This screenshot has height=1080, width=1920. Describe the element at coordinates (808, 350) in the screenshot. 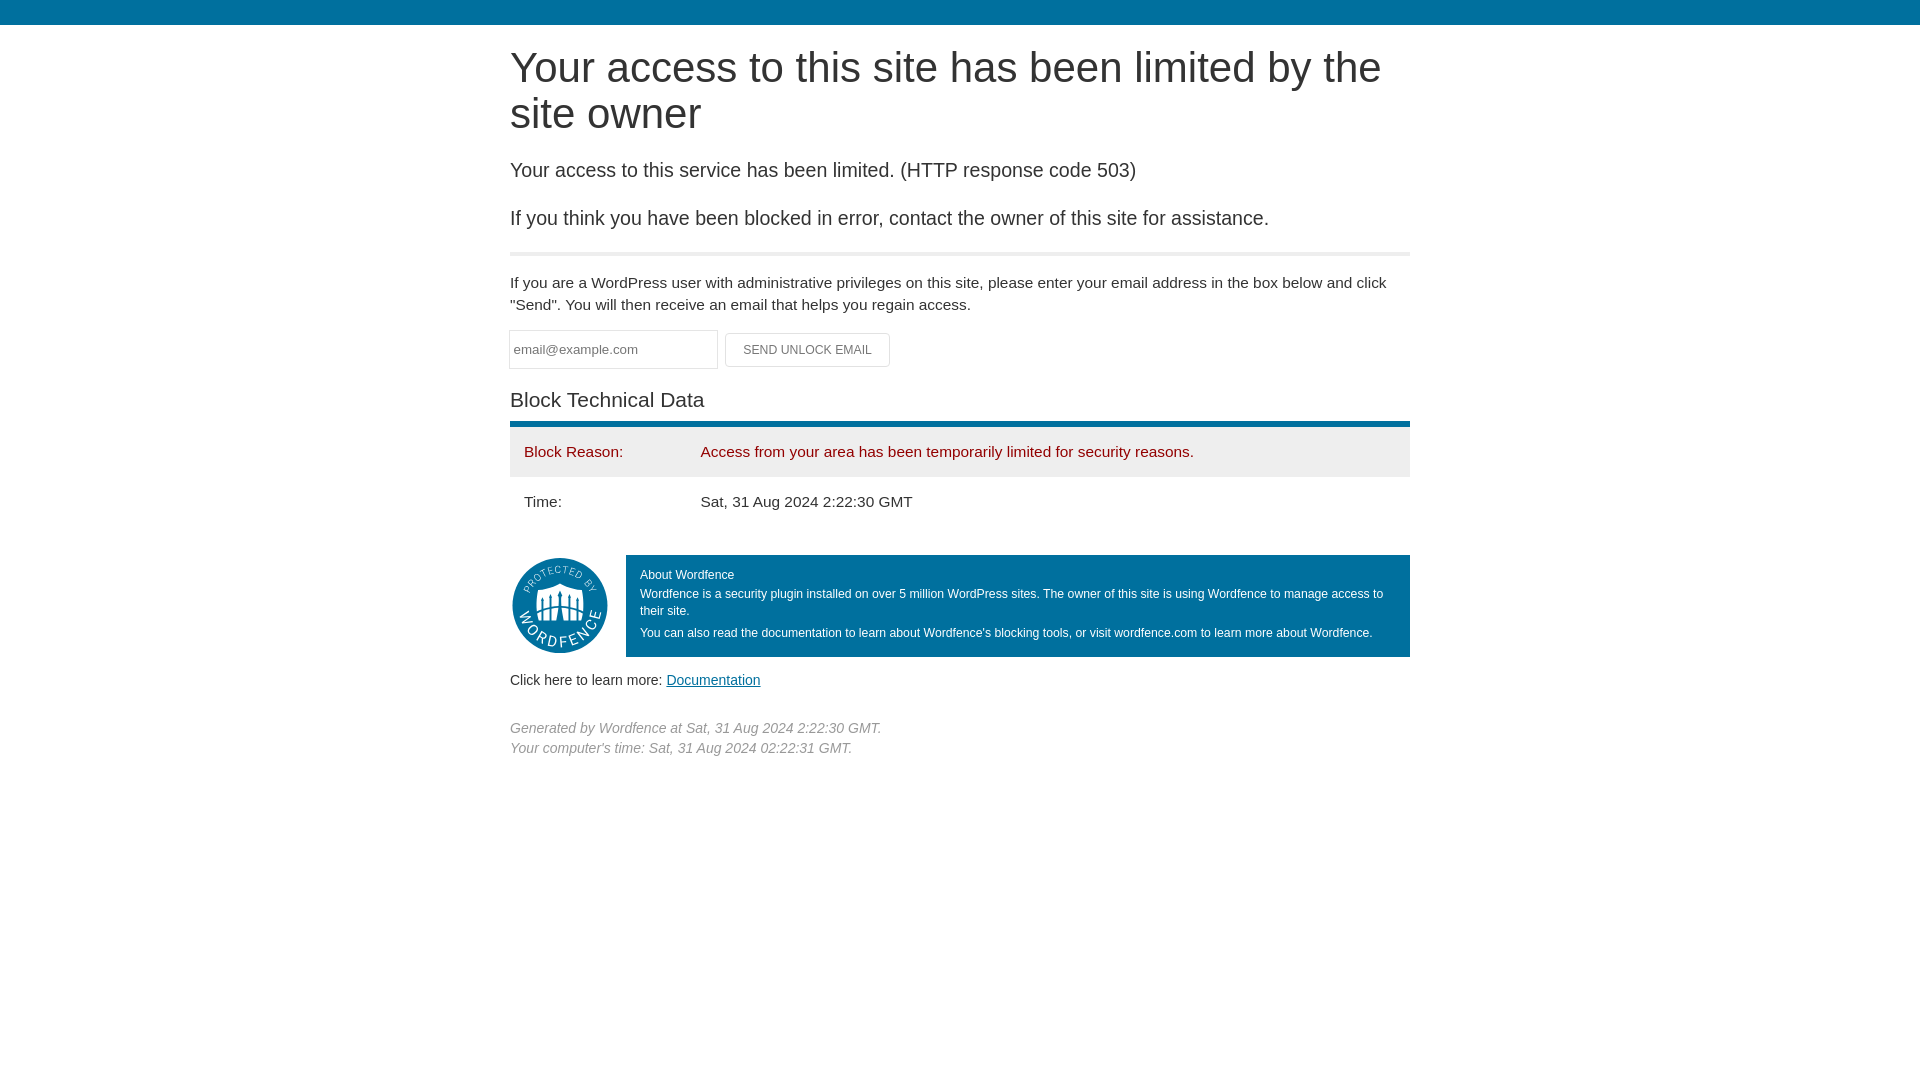

I see `Send Unlock Email` at that location.